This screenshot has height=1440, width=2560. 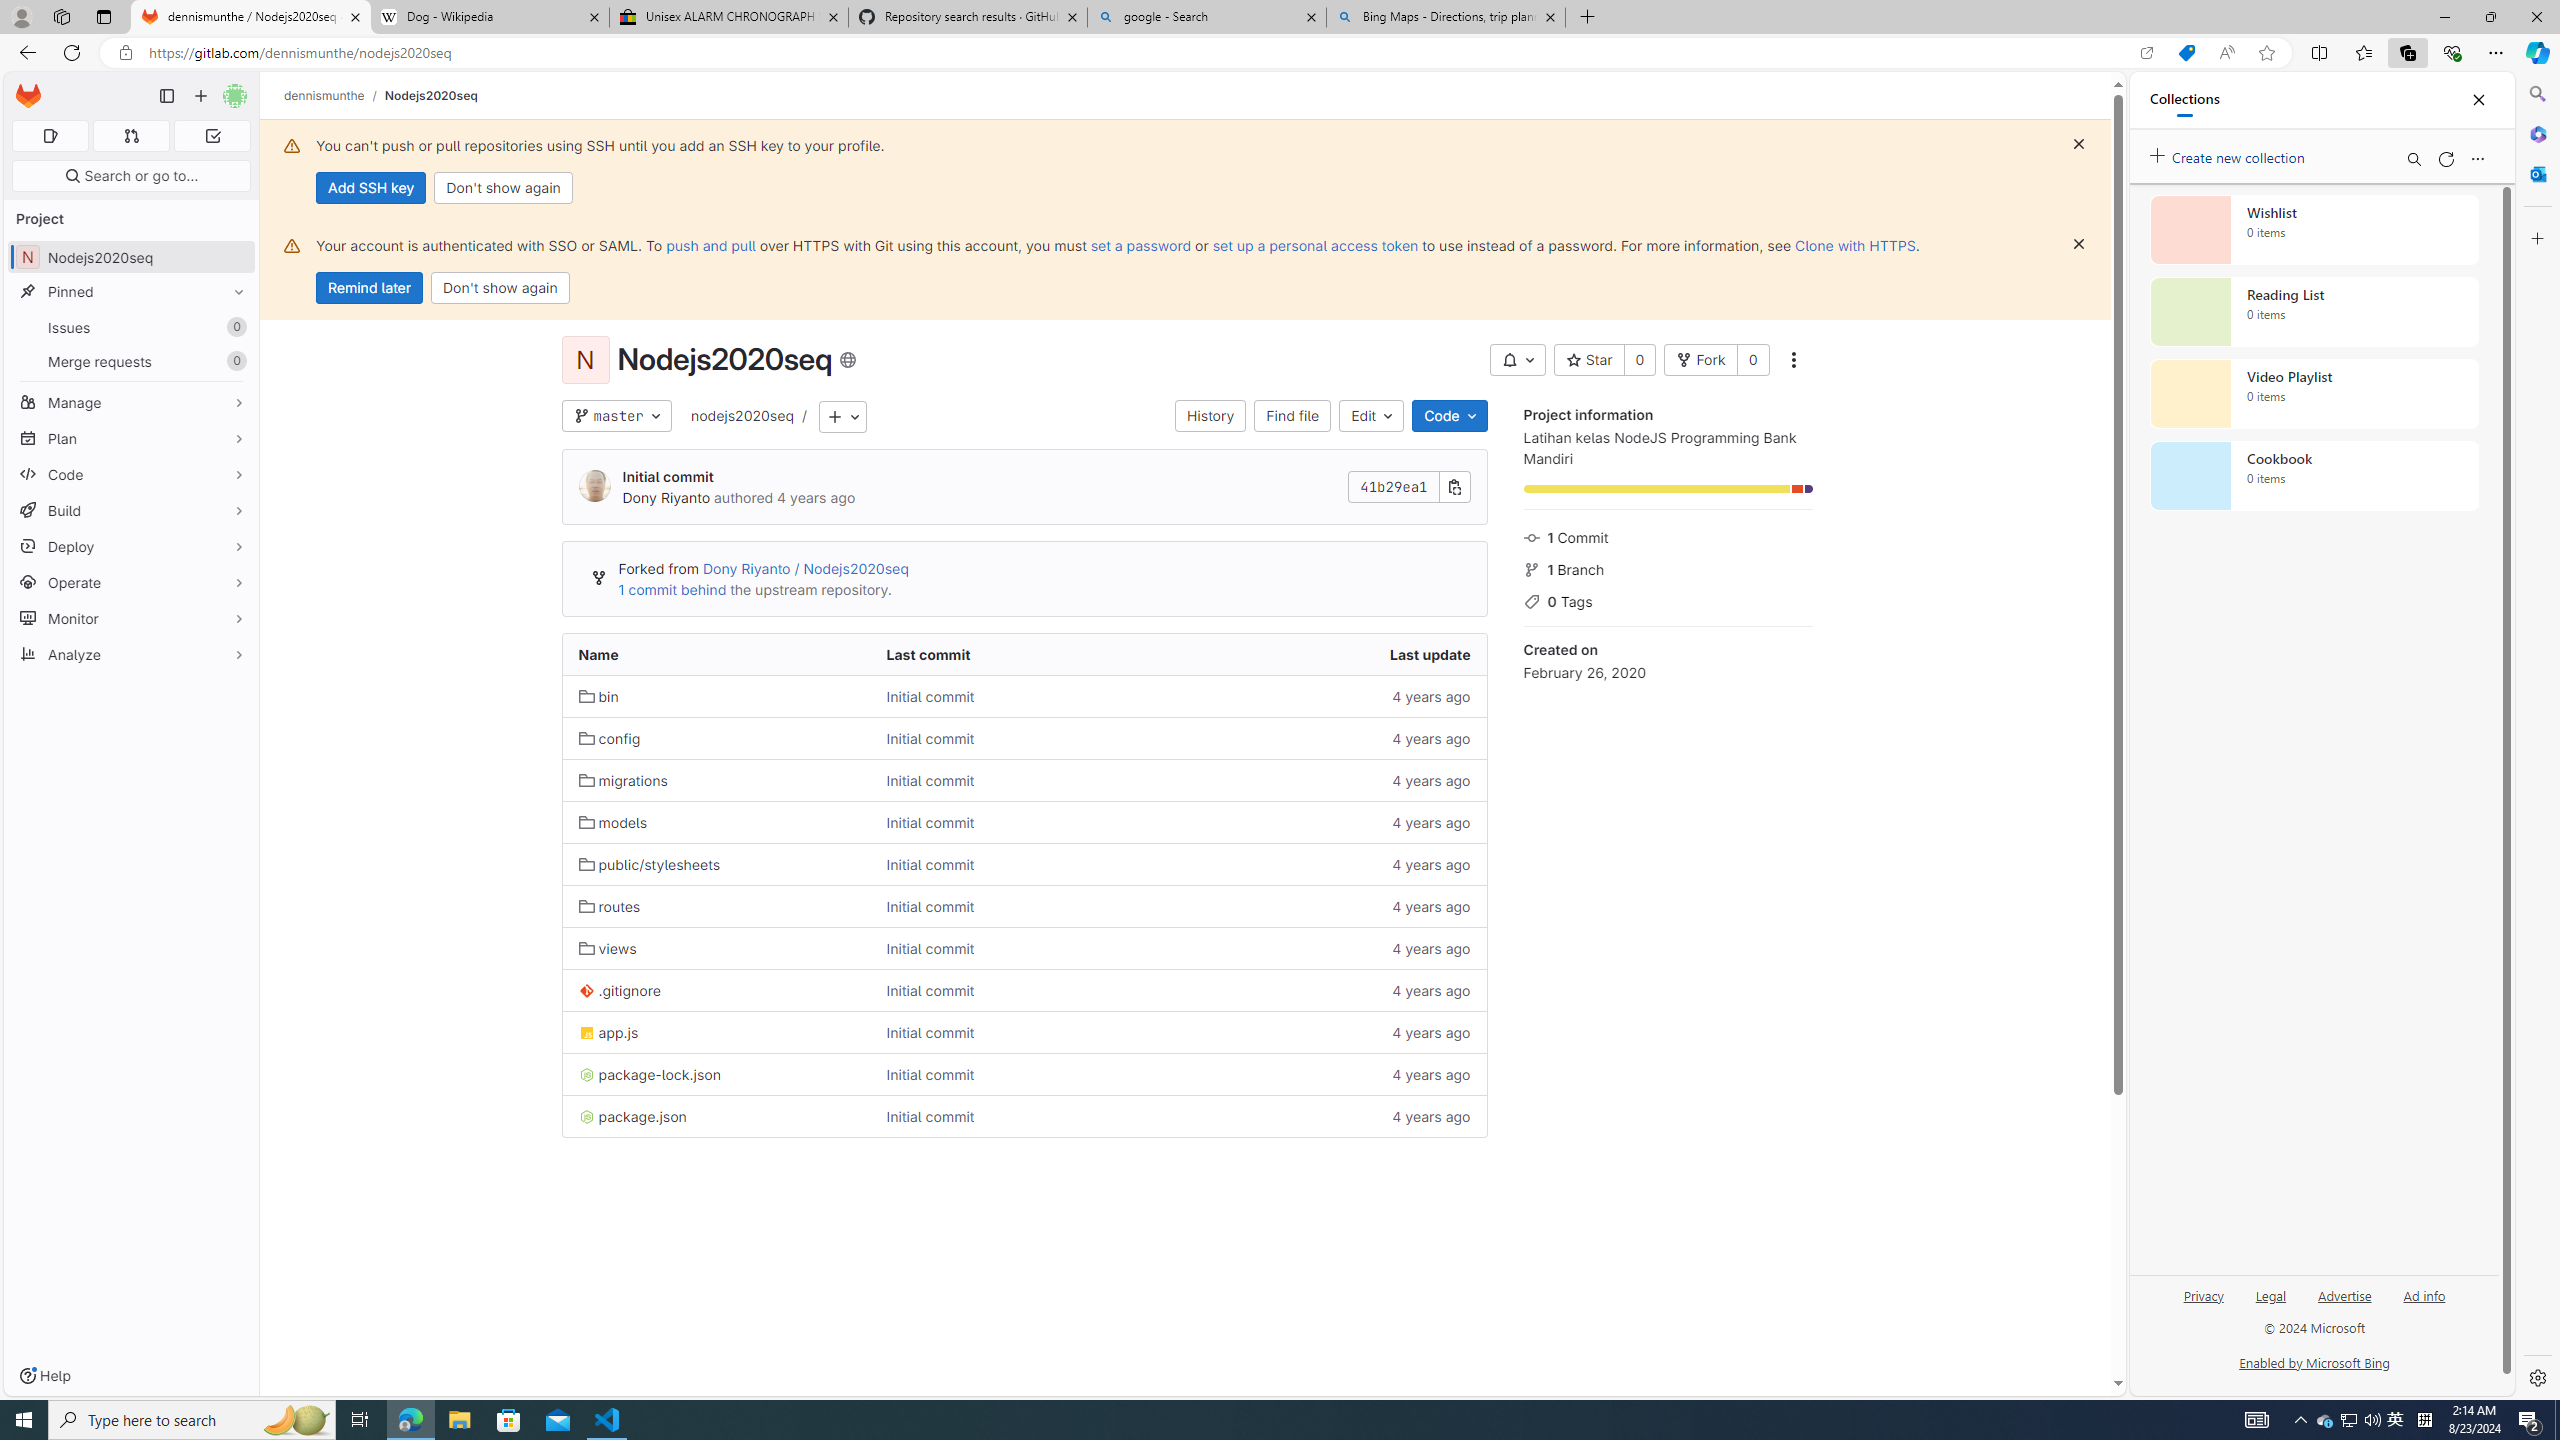 I want to click on 0, so click(x=1752, y=360).